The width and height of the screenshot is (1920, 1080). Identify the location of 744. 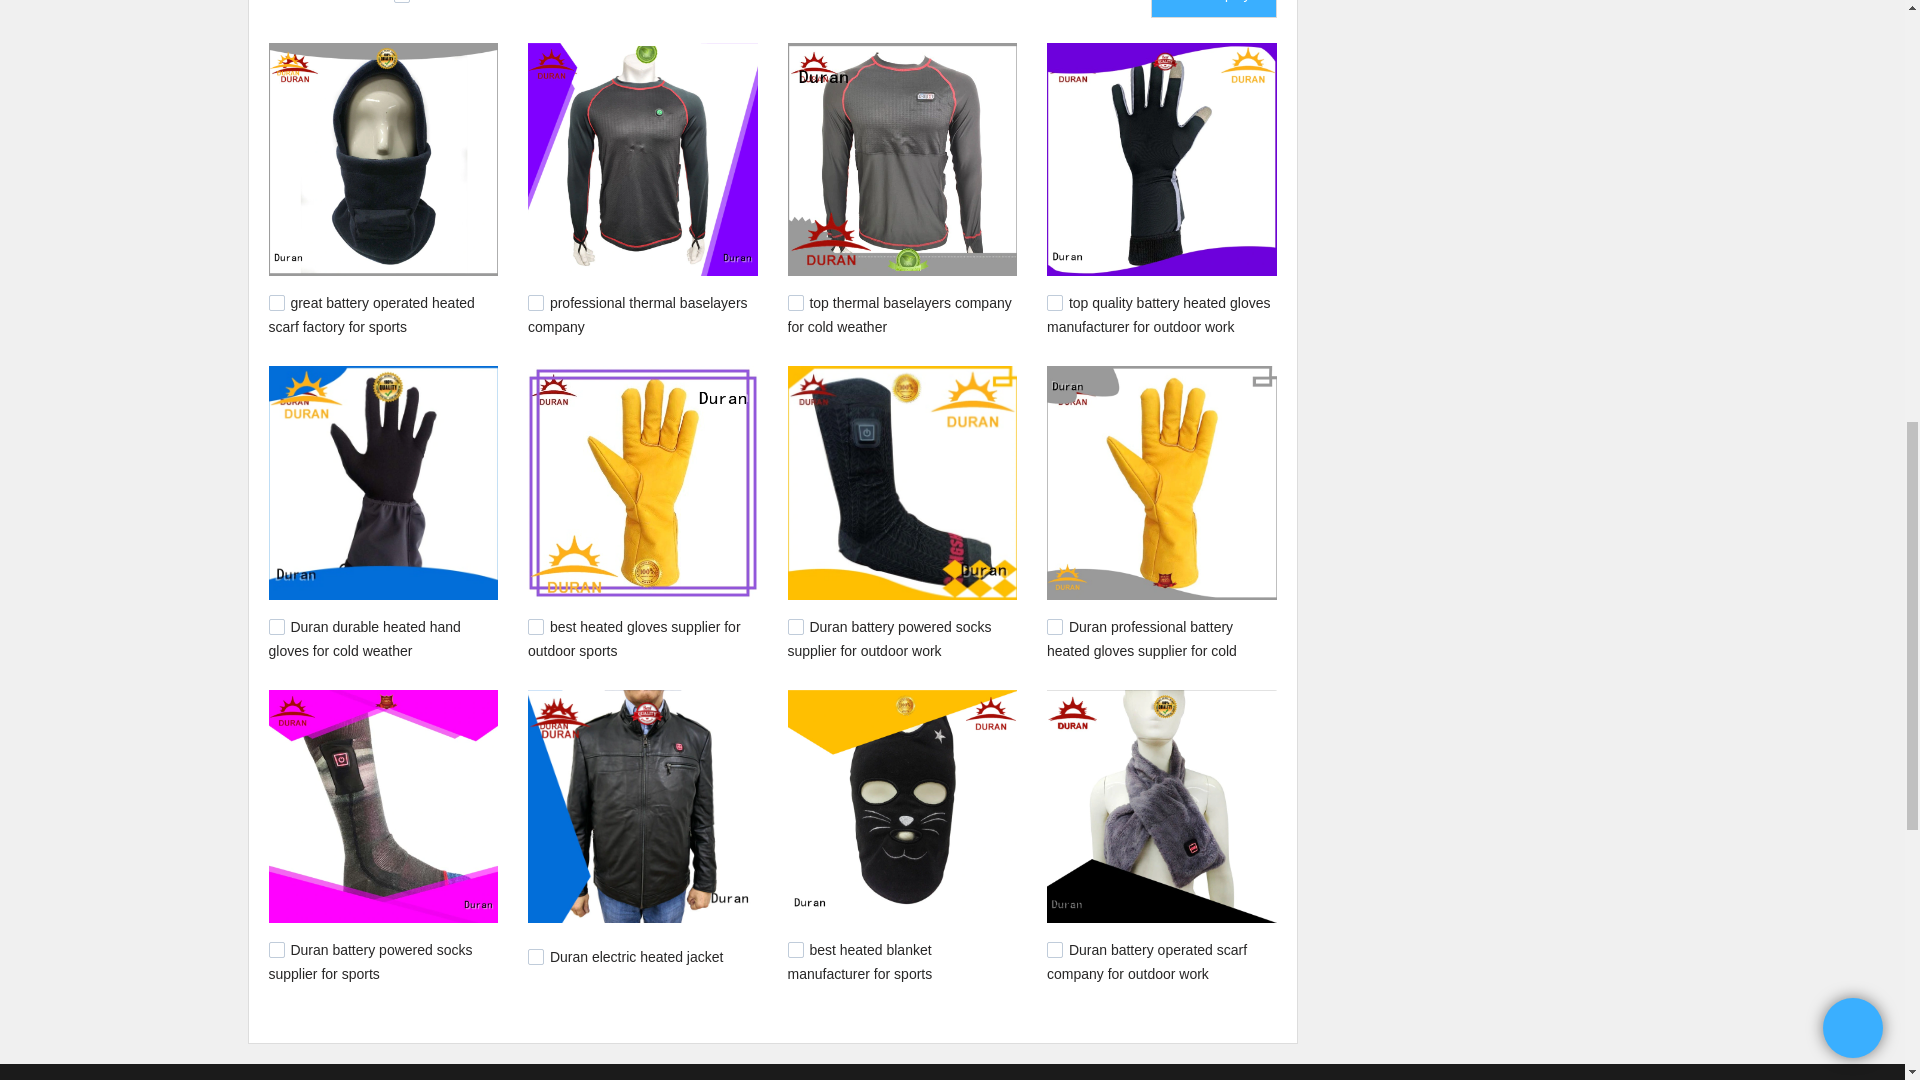
(796, 302).